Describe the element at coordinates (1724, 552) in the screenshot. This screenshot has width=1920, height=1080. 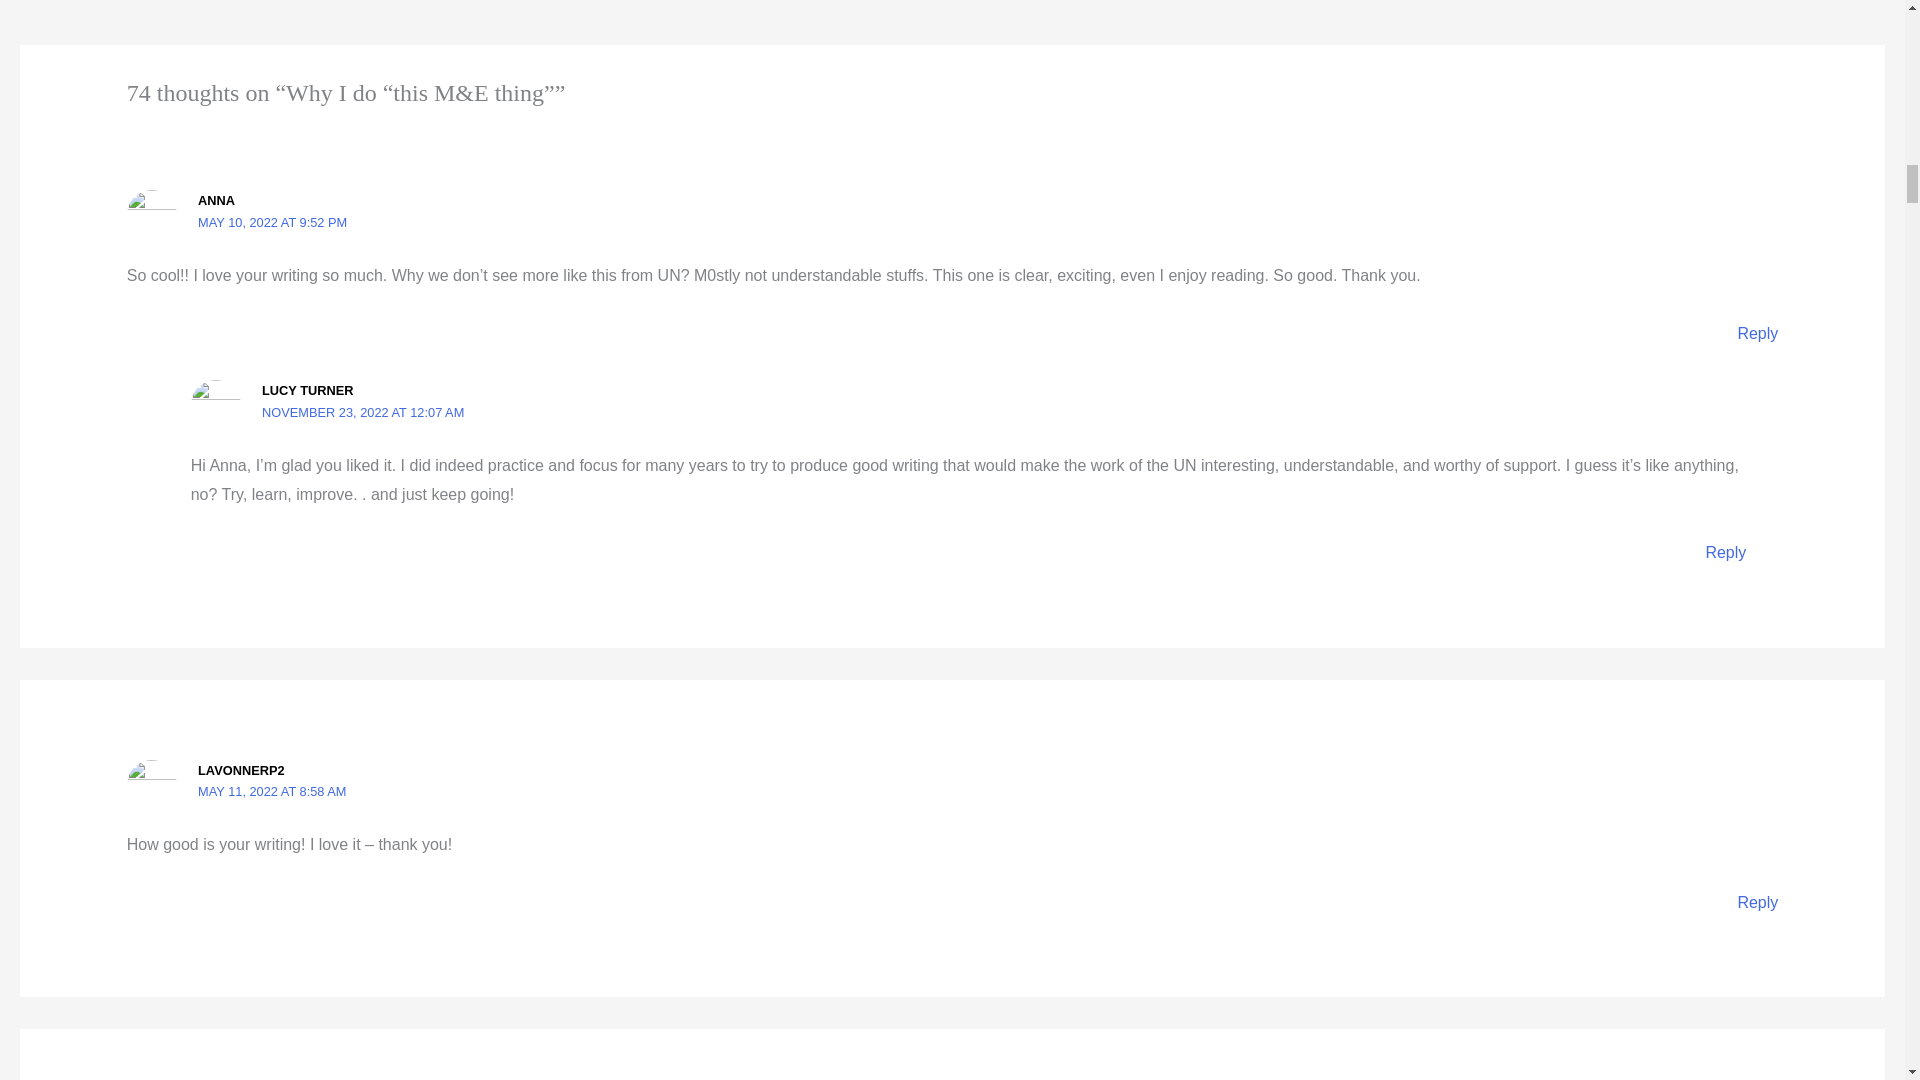
I see `Reply` at that location.